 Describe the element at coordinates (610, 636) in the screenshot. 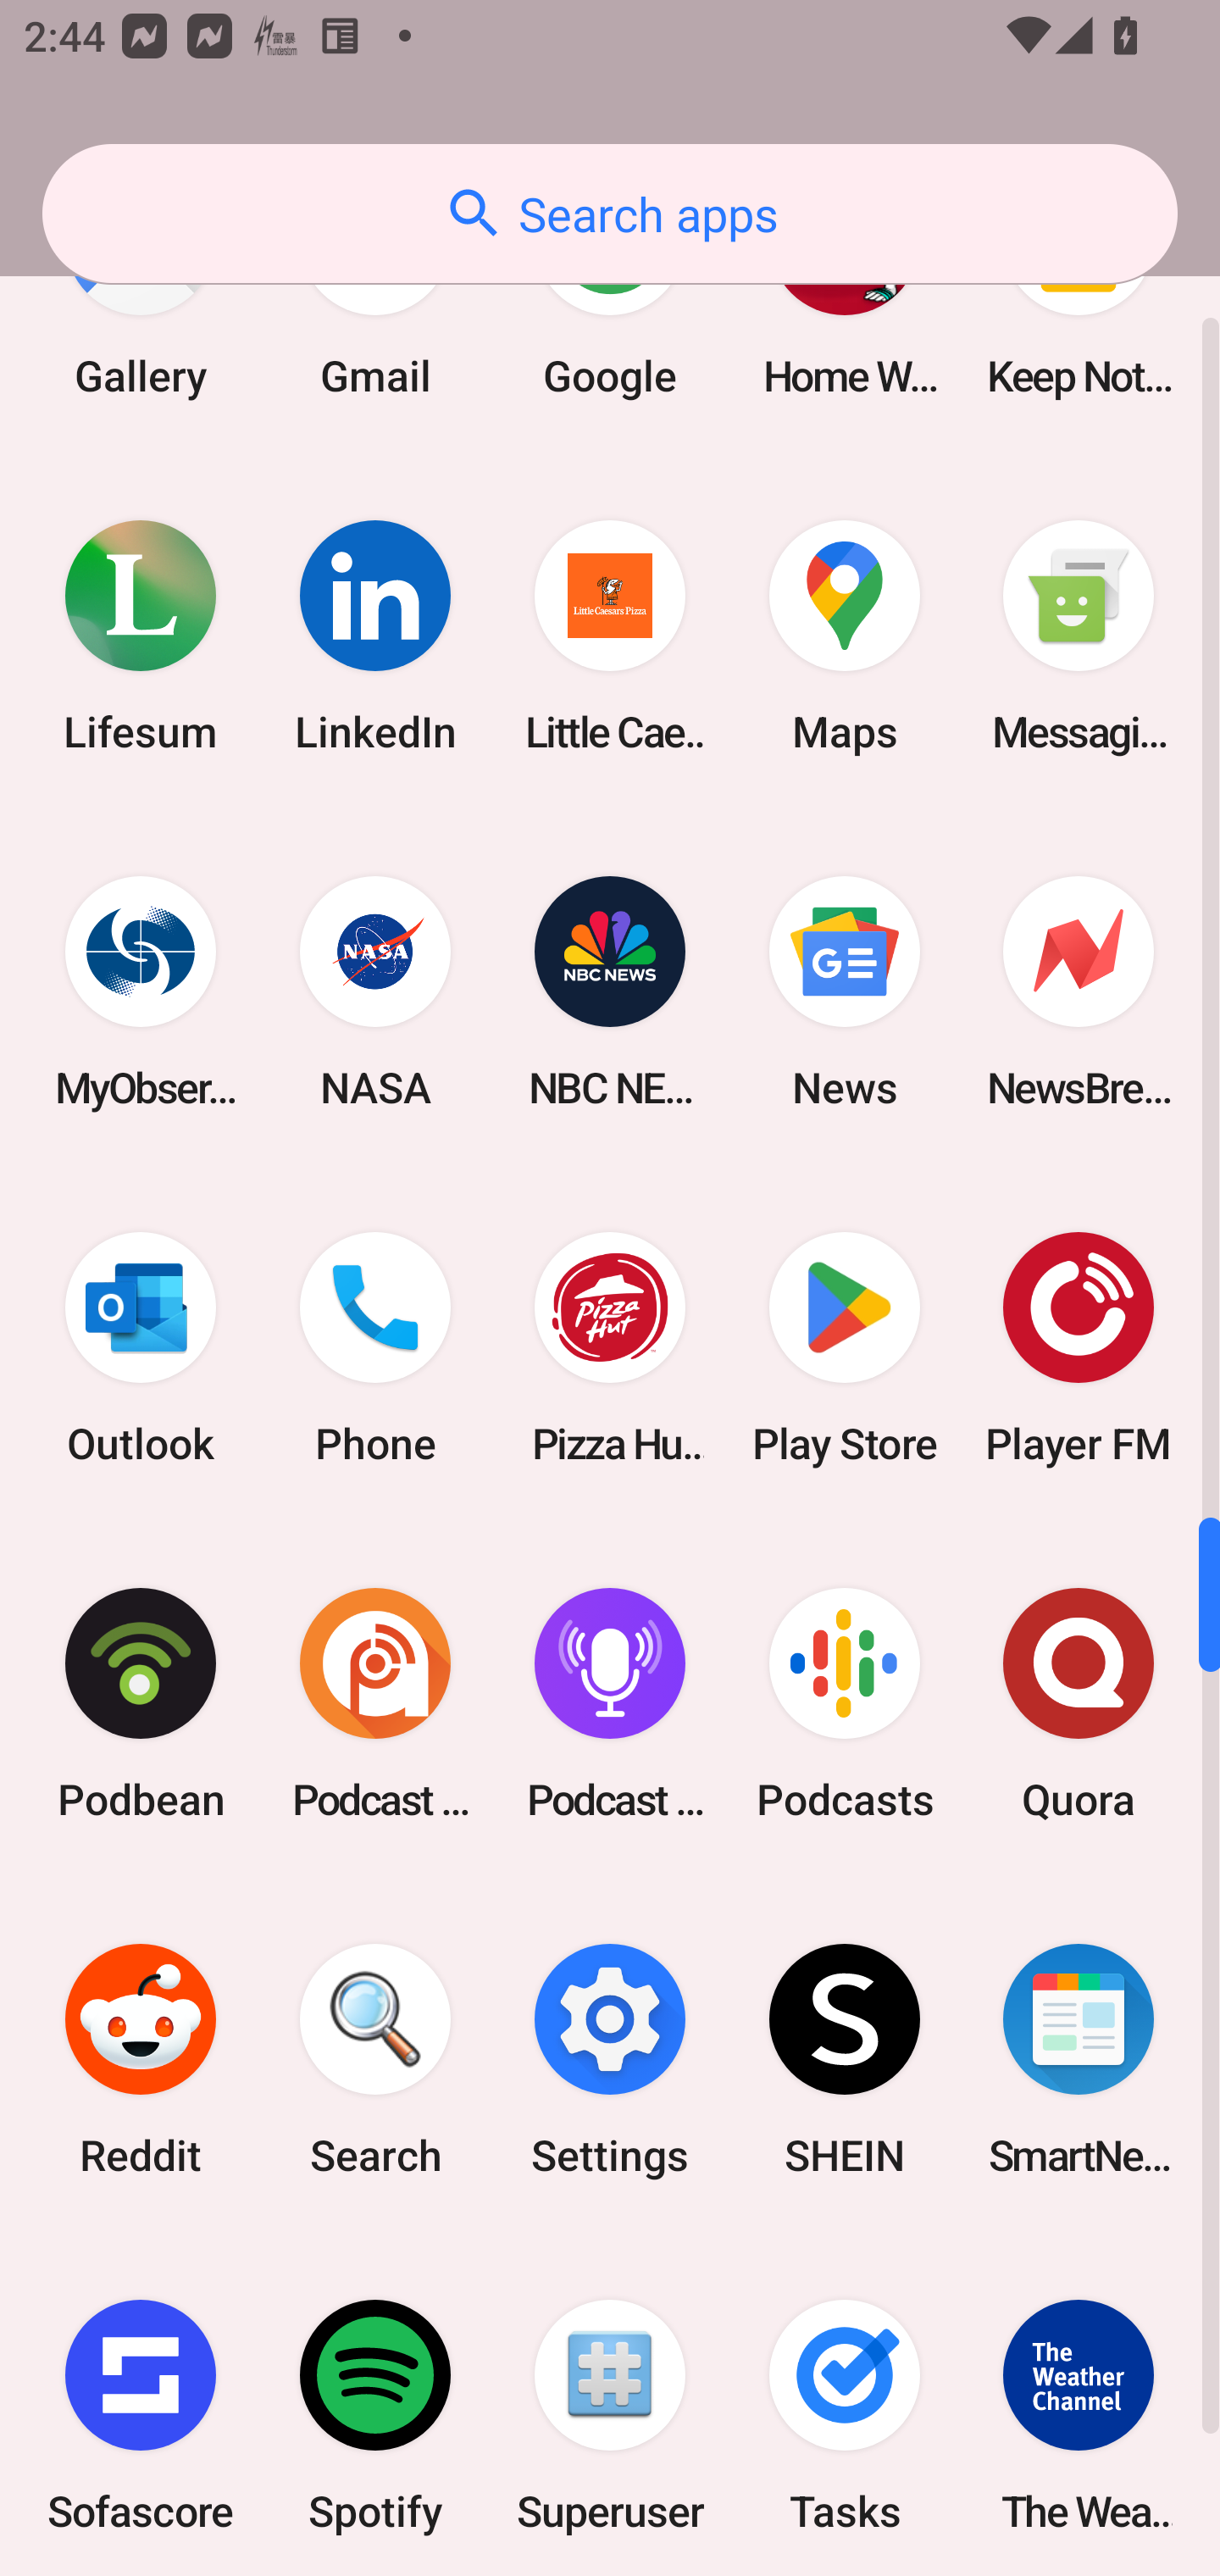

I see `Little Caesars Pizza` at that location.